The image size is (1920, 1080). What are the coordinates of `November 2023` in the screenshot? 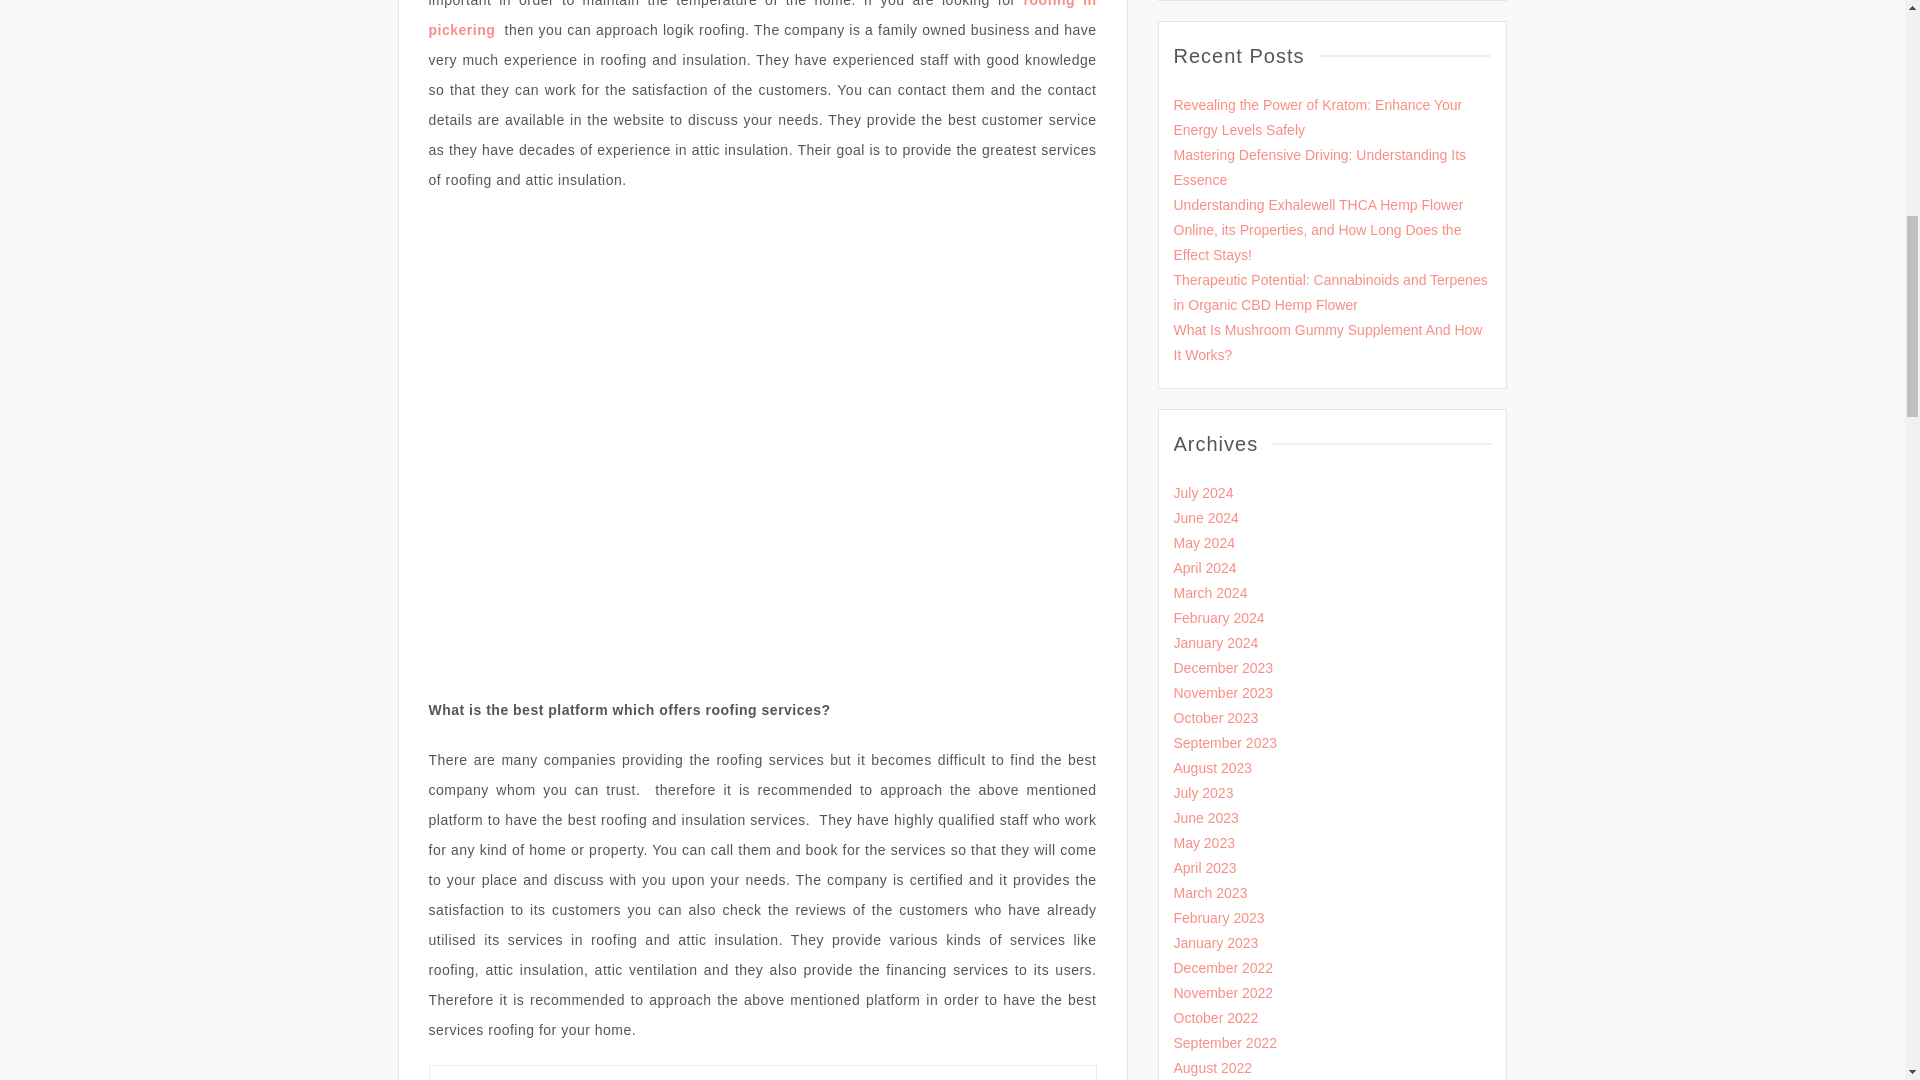 It's located at (1224, 692).